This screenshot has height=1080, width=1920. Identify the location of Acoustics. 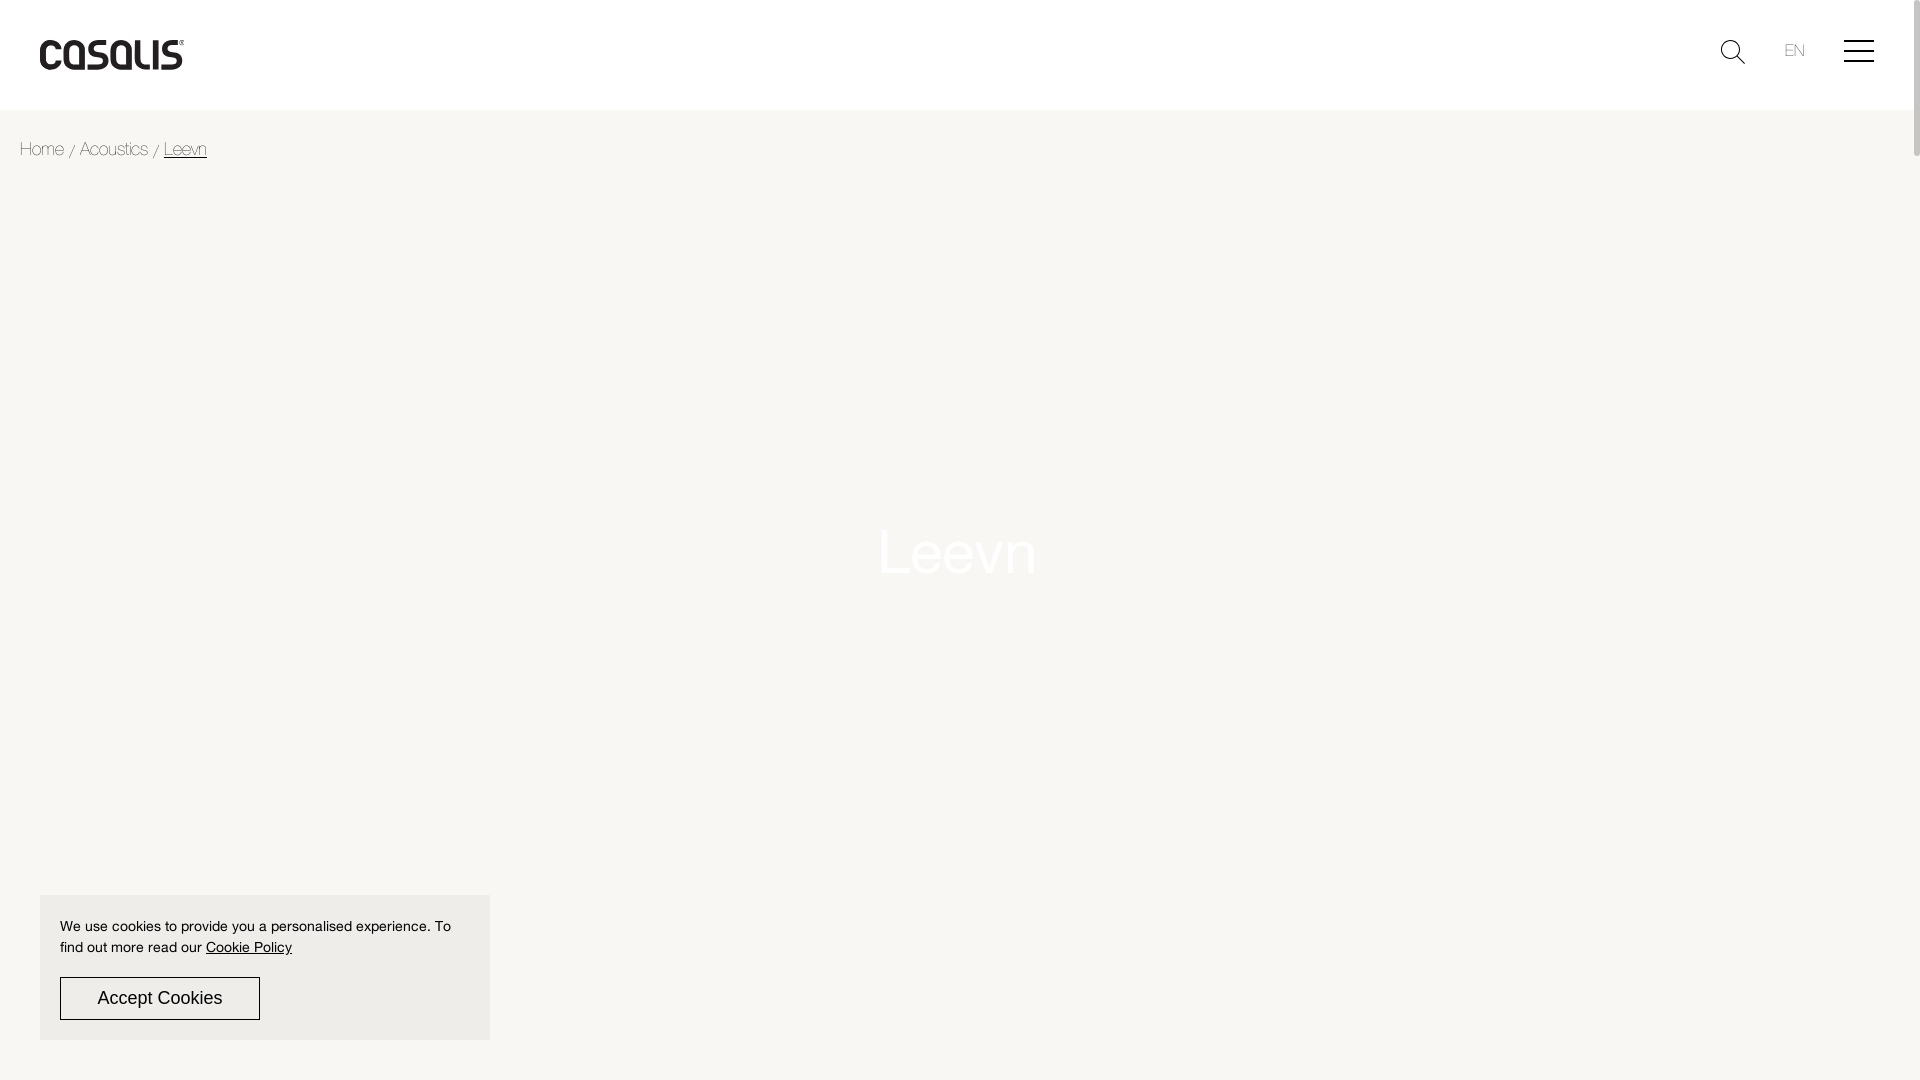
(114, 149).